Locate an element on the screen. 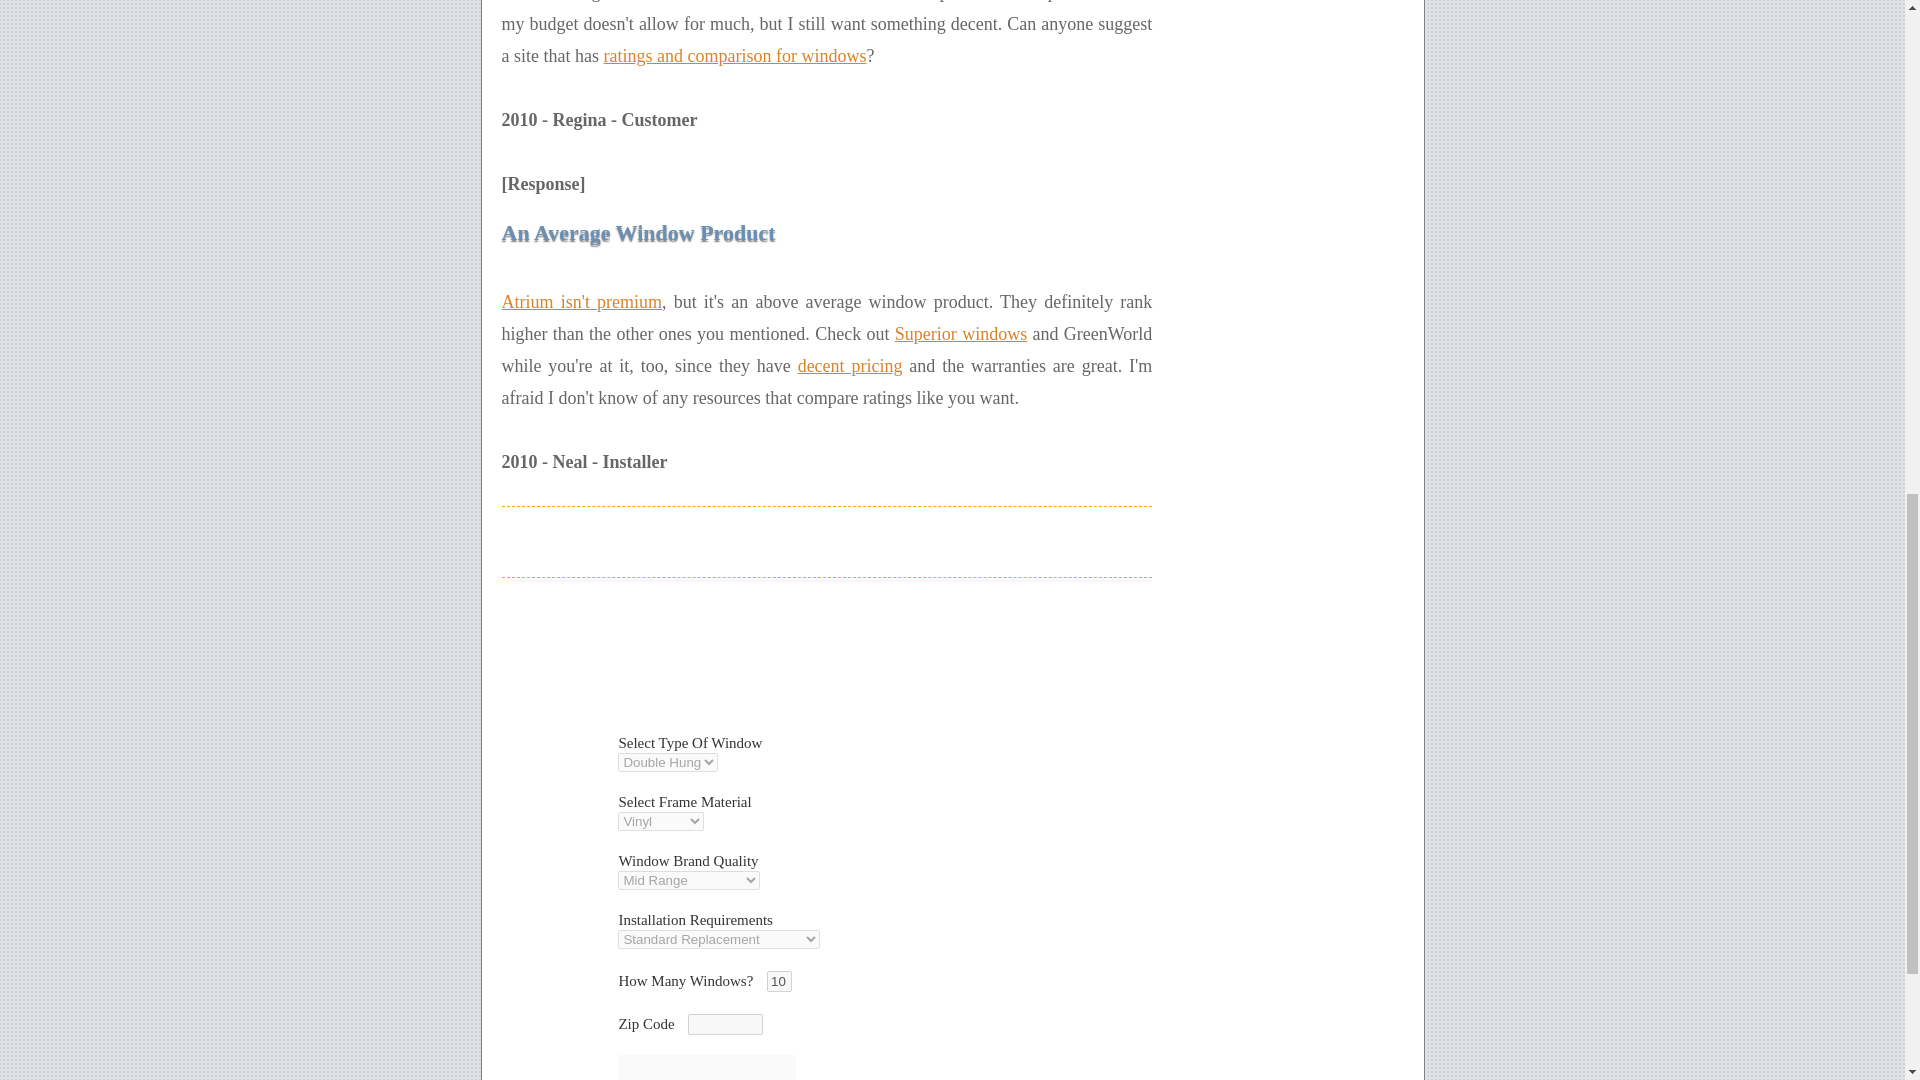 This screenshot has height=1080, width=1920. Superior windows is located at coordinates (960, 334).